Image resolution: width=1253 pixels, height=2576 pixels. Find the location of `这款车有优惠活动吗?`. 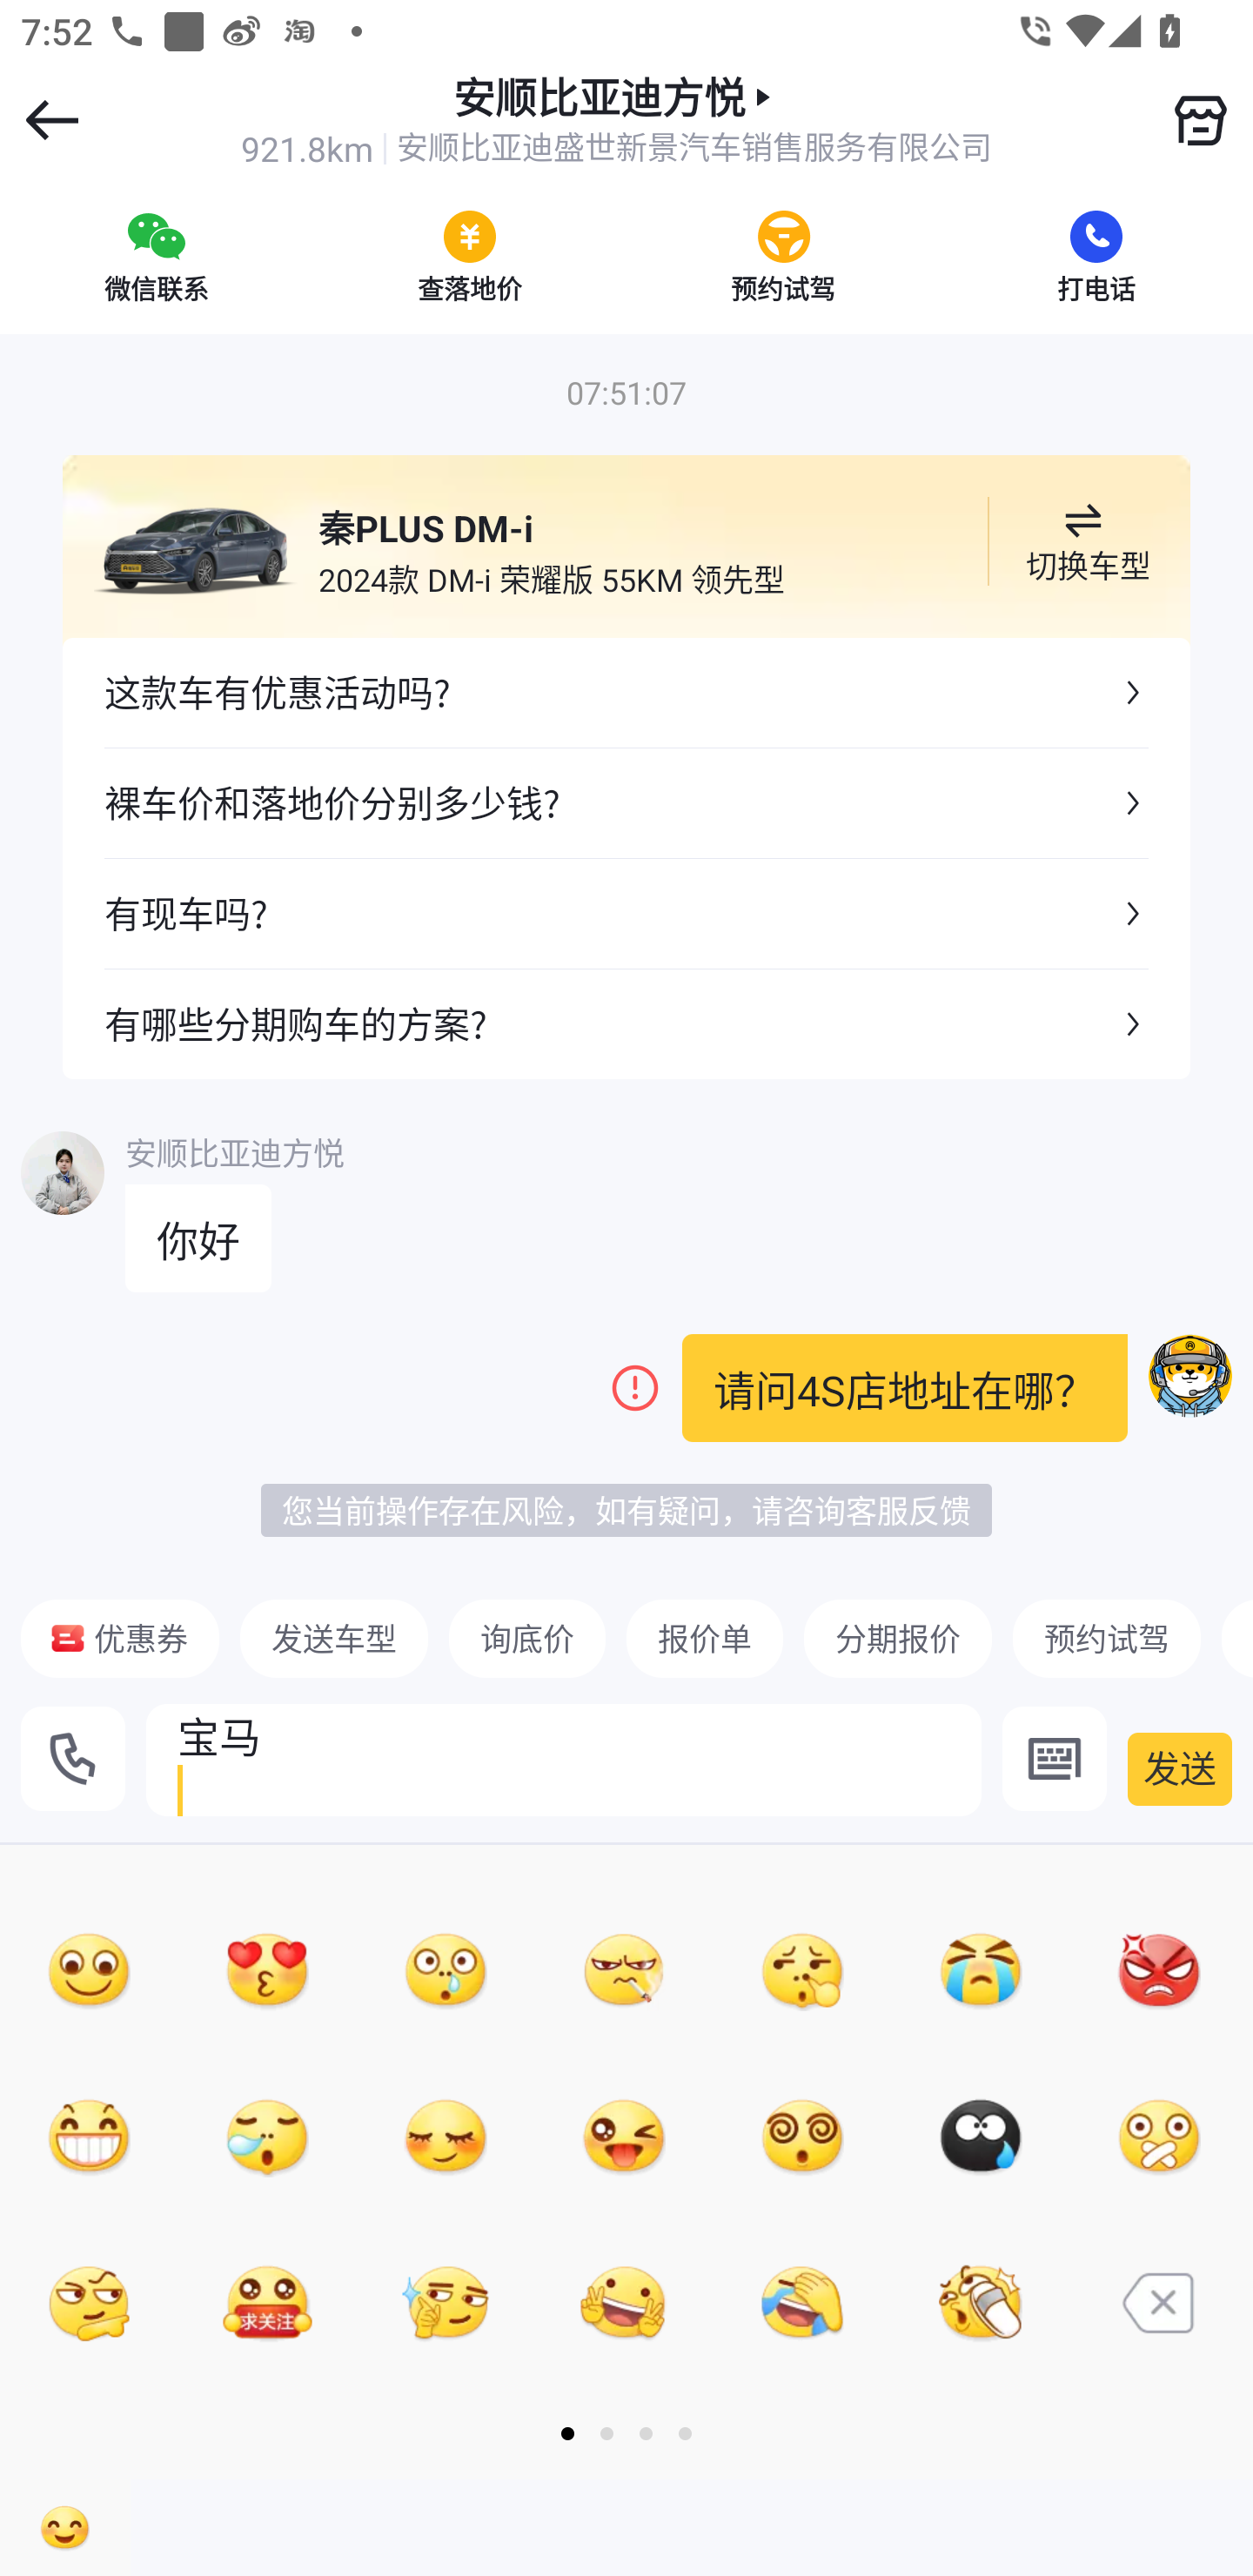

这款车有优惠活动吗? is located at coordinates (626, 693).